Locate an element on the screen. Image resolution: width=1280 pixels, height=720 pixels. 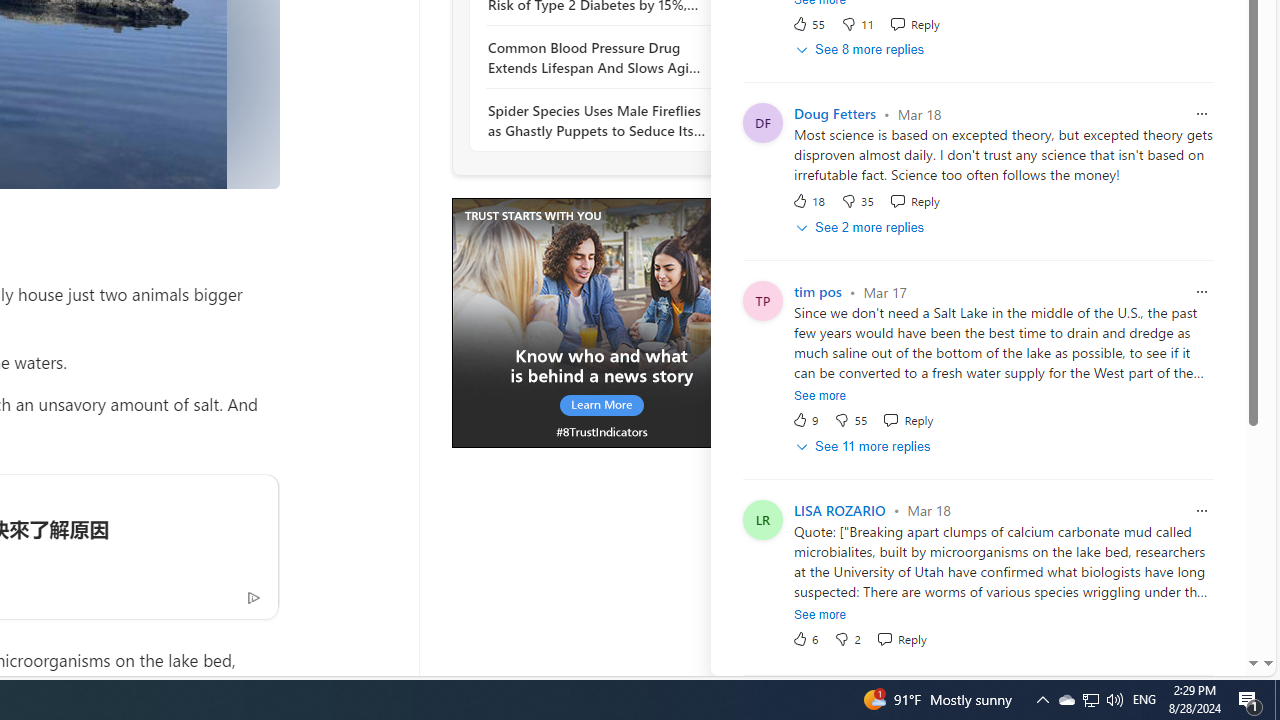
See 2 more replies is located at coordinates (862, 228).